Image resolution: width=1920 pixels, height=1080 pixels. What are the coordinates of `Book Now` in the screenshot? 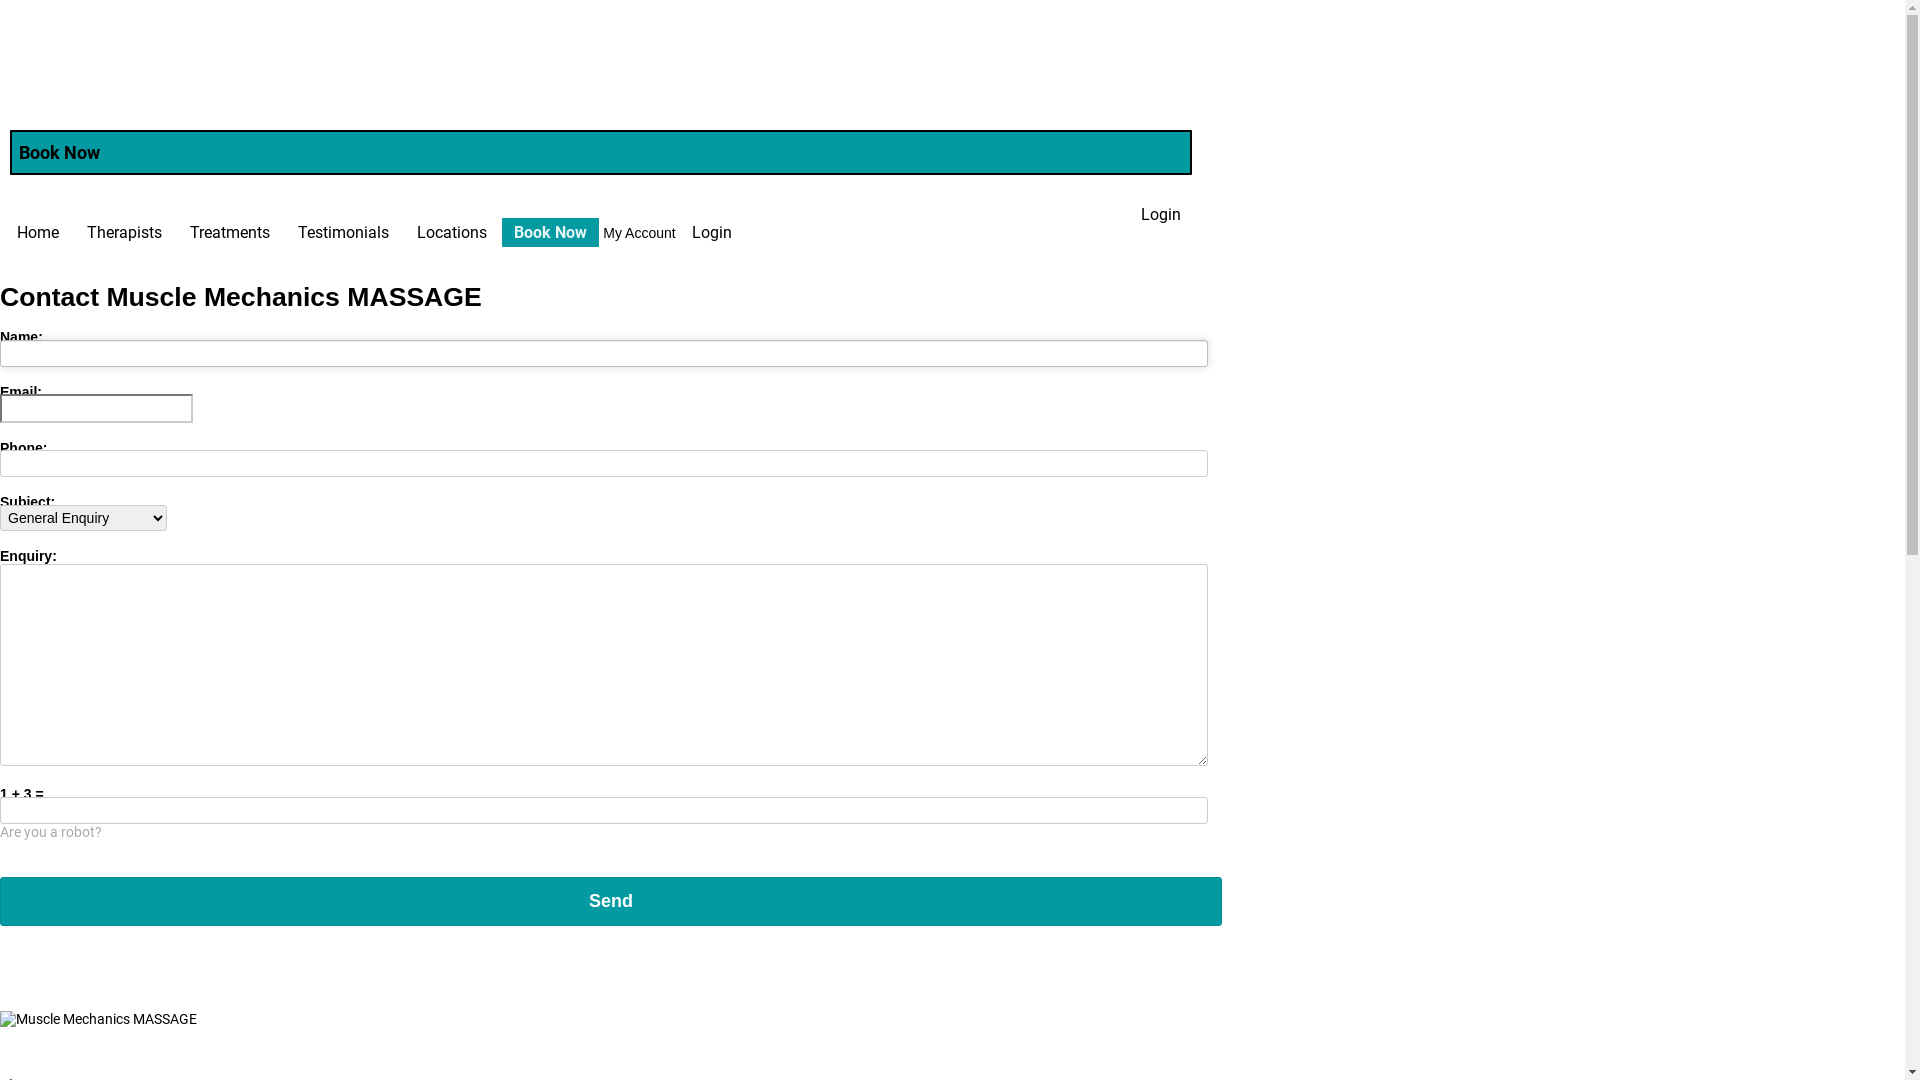 It's located at (550, 232).